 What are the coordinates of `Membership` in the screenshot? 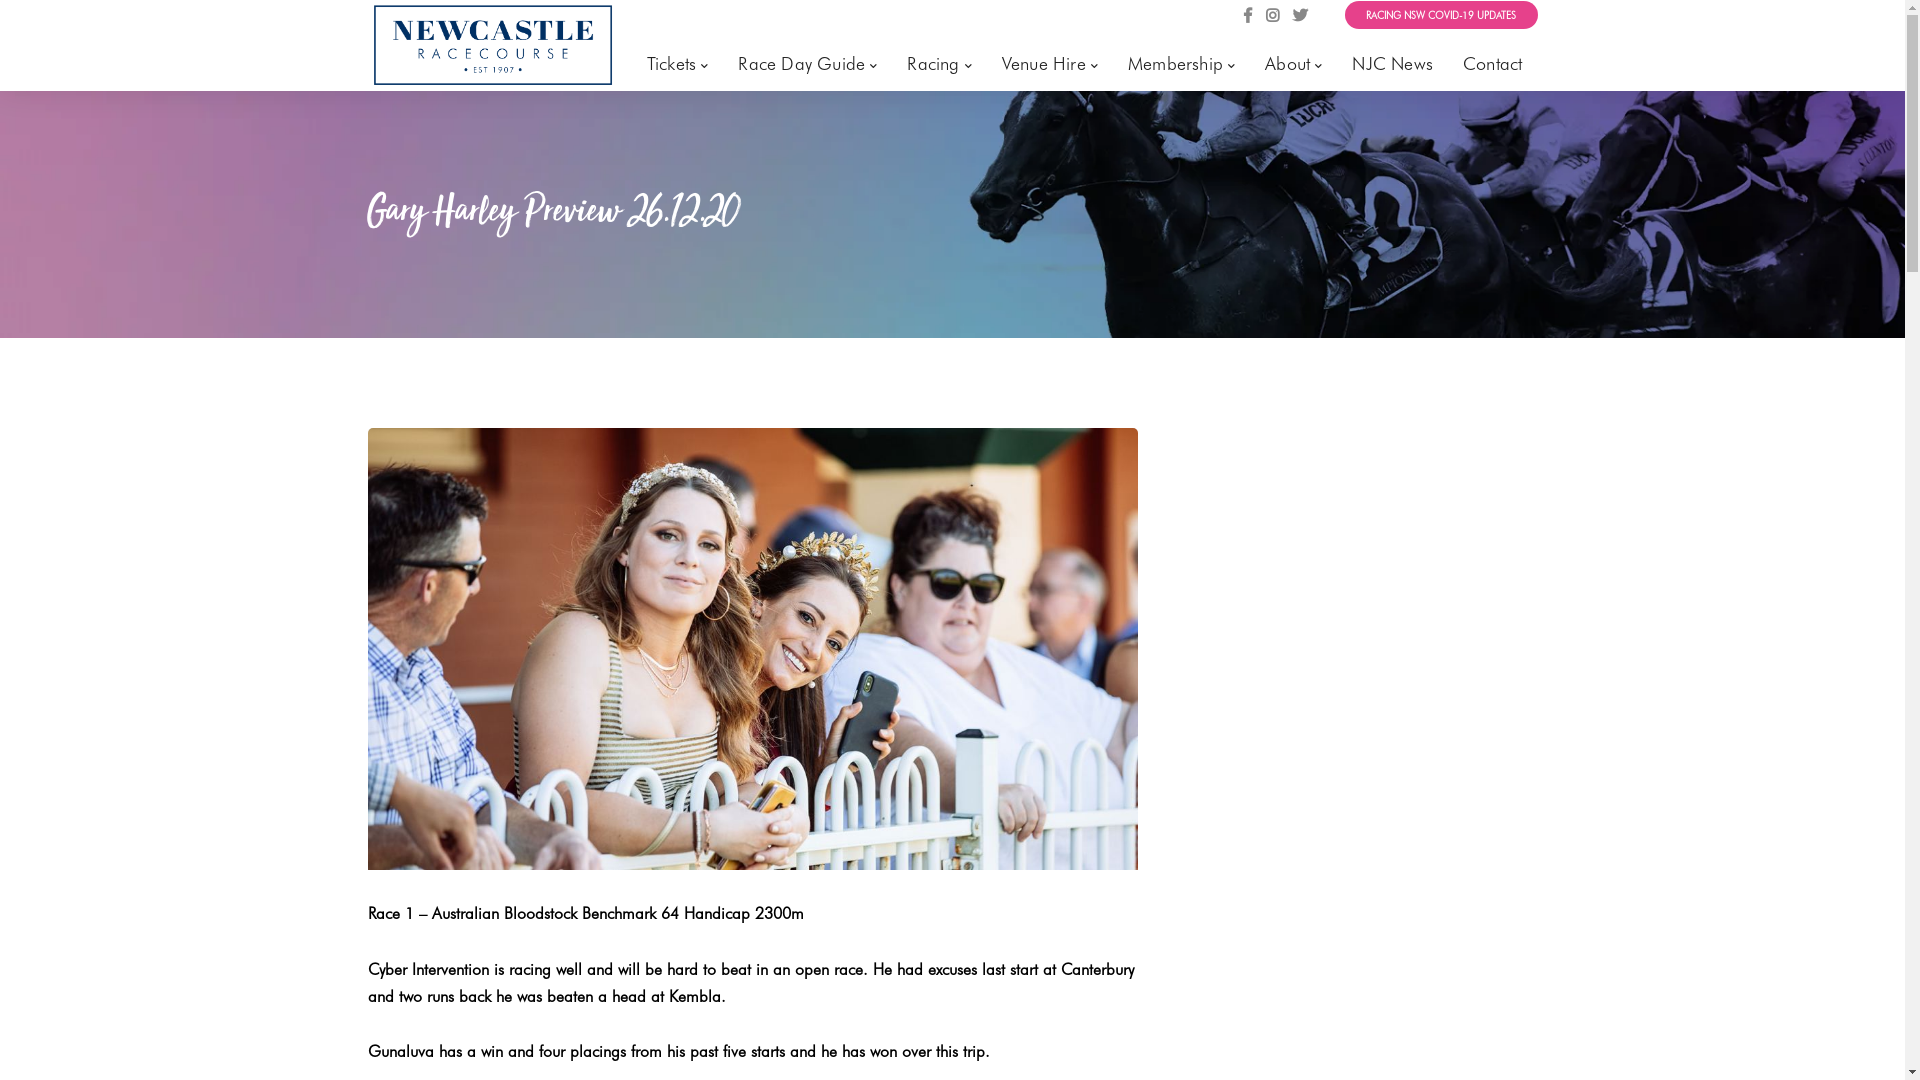 It's located at (1182, 64).